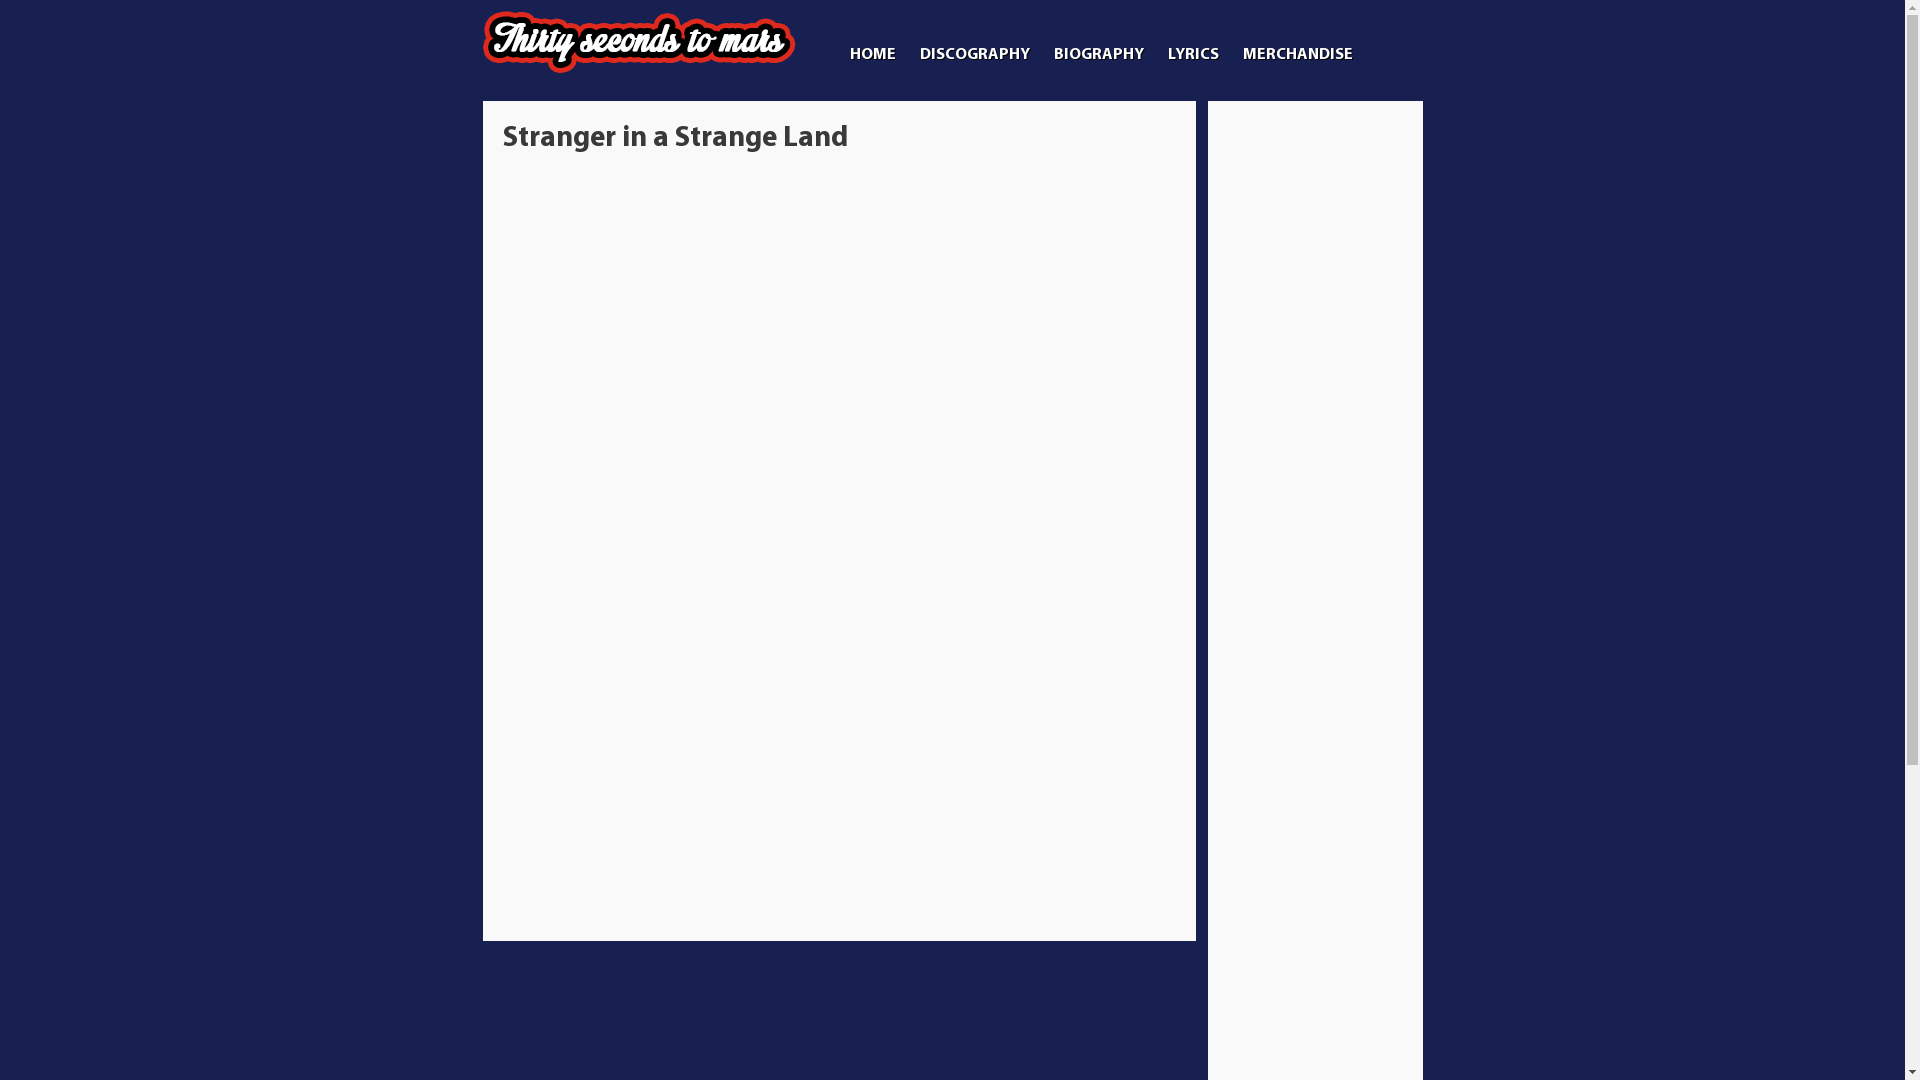 The width and height of the screenshot is (1920, 1080). What do you see at coordinates (1099, 55) in the screenshot?
I see `BIOGRAPHY` at bounding box center [1099, 55].